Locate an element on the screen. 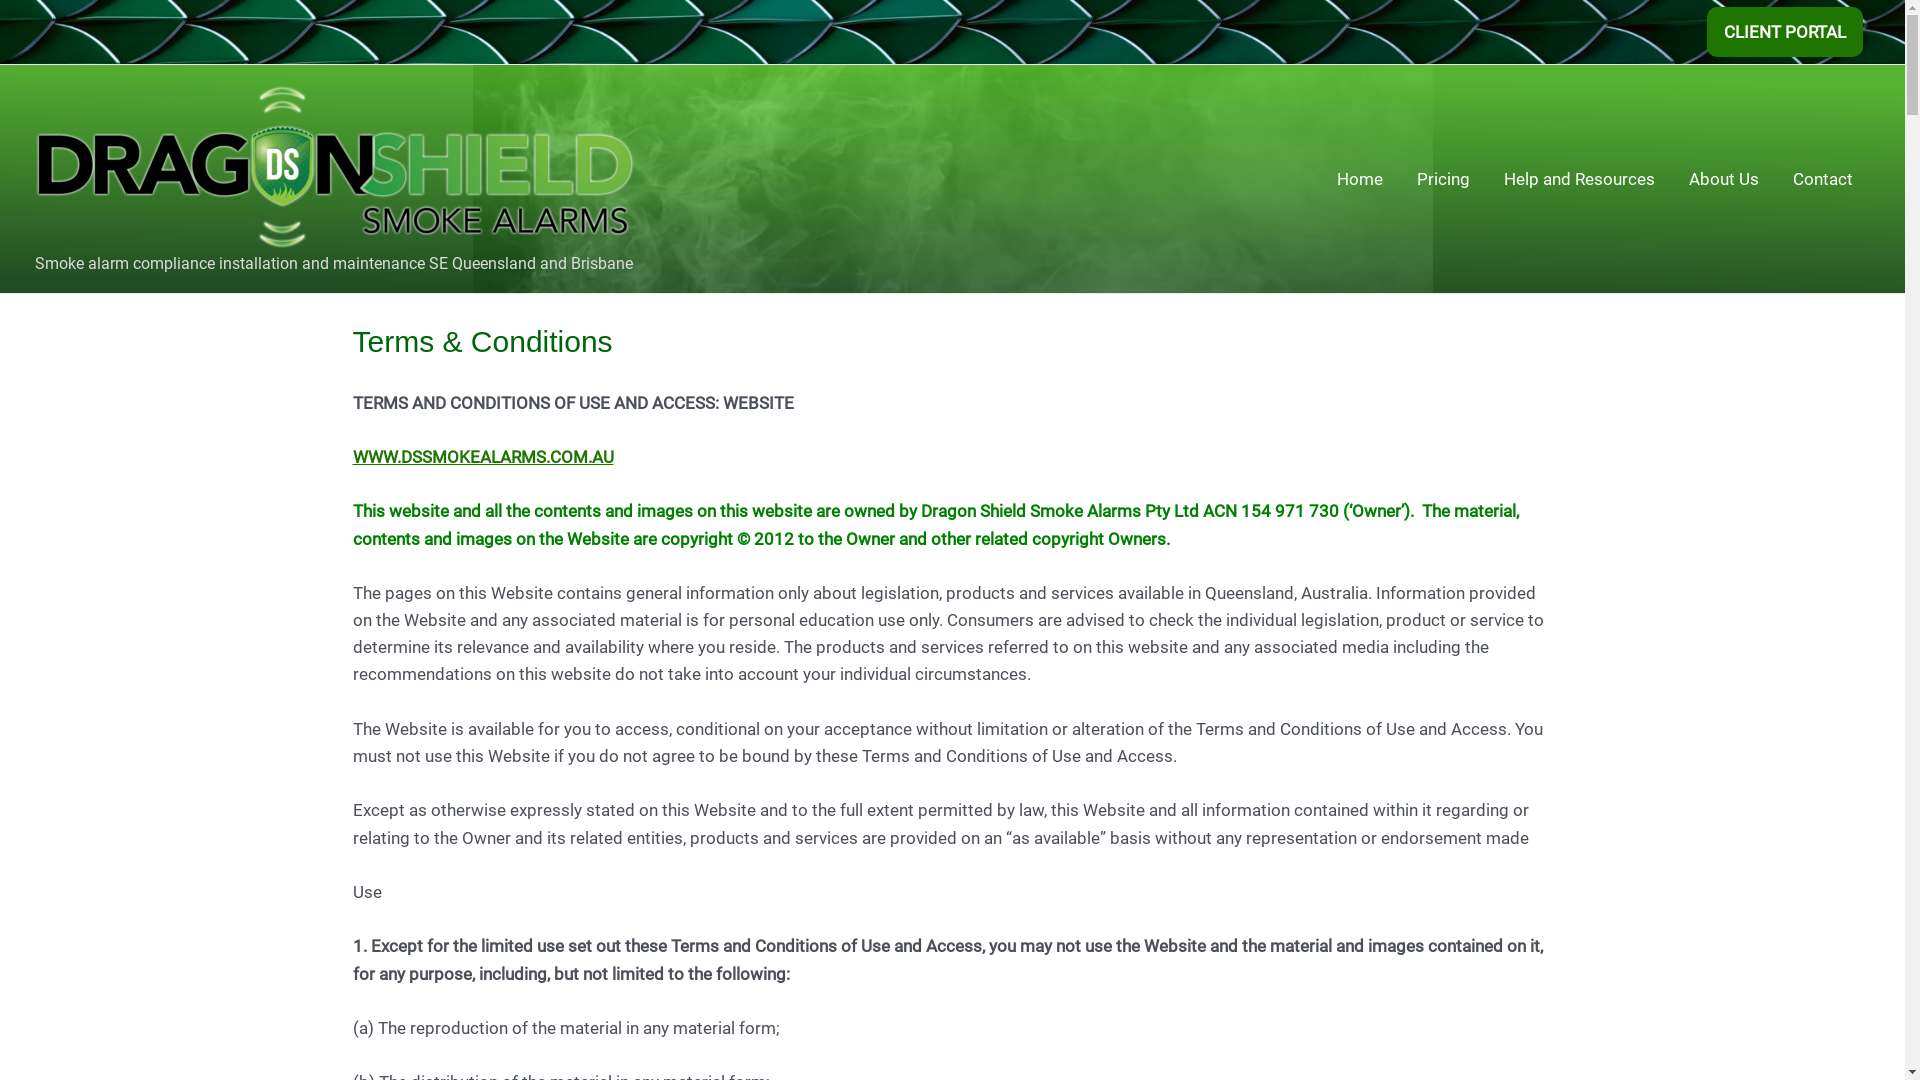 The image size is (1920, 1080). Pricing is located at coordinates (1444, 179).